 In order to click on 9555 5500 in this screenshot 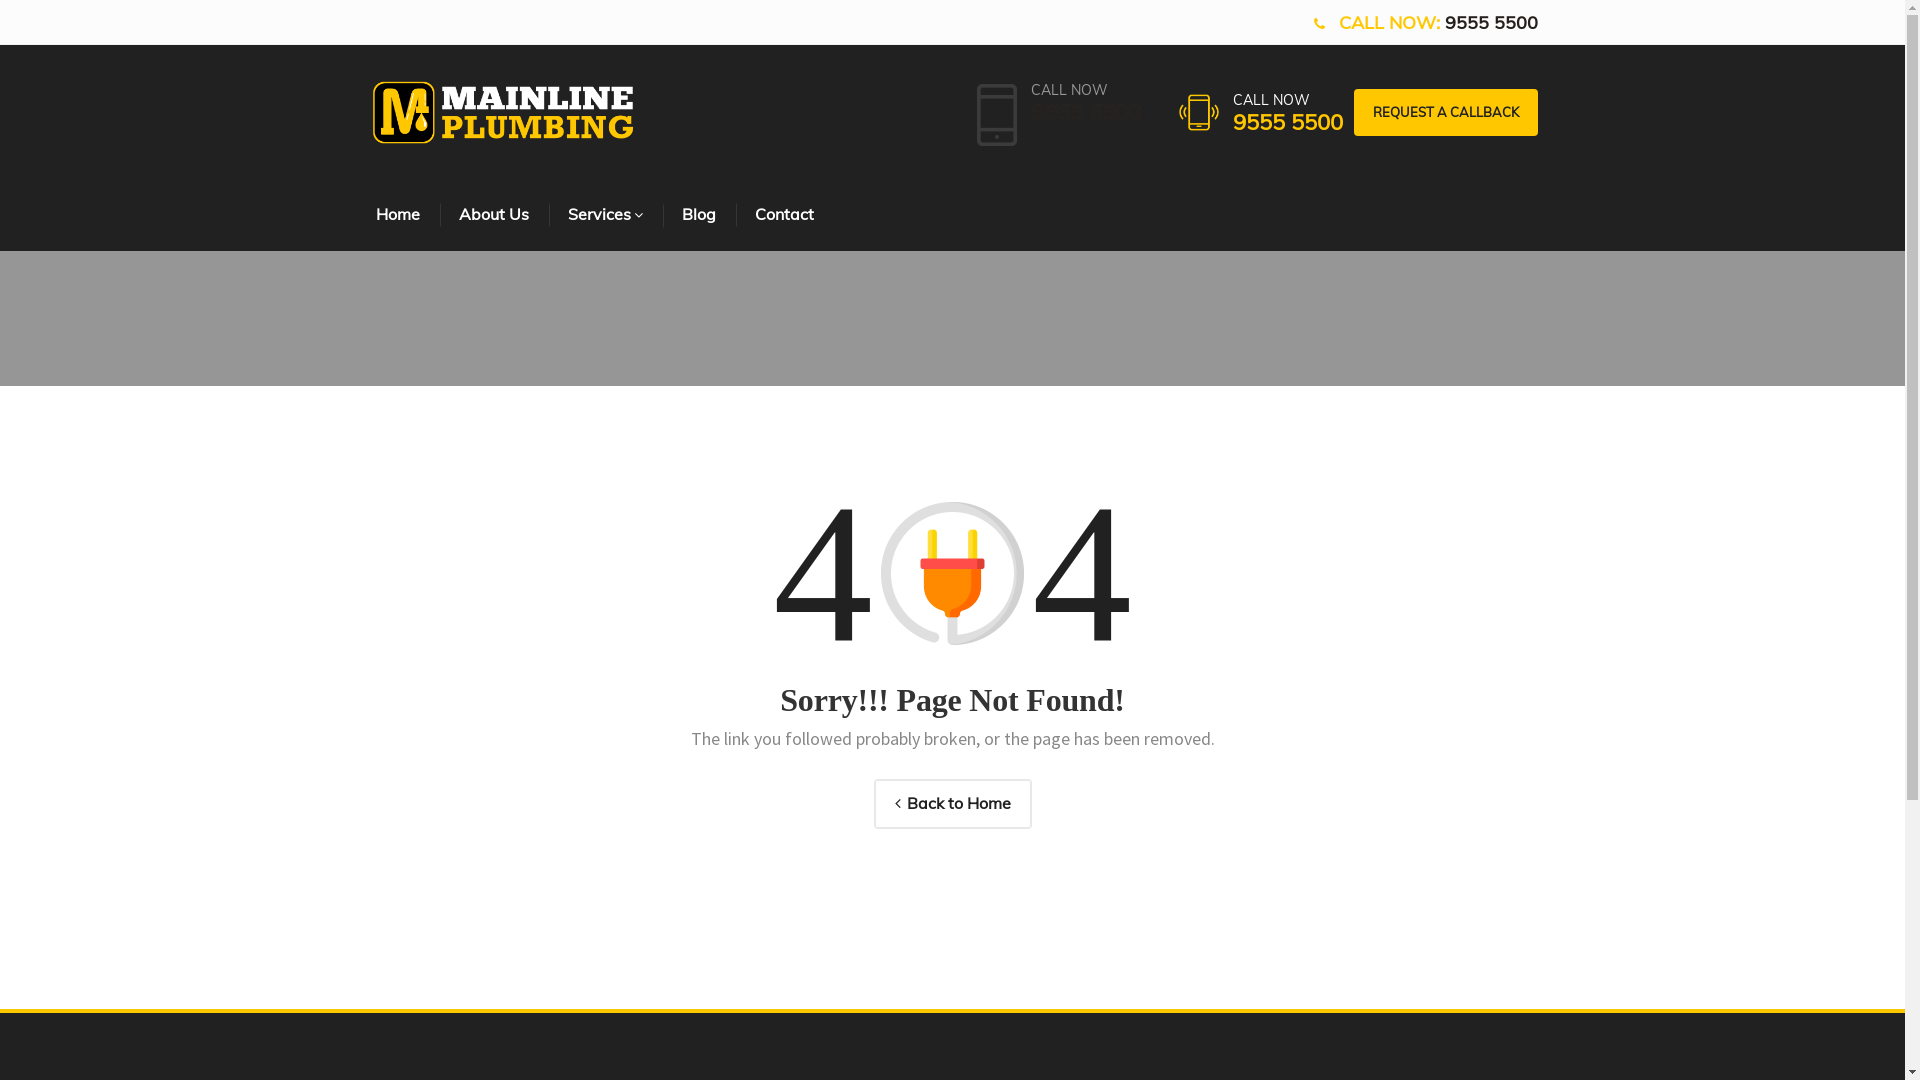, I will do `click(1085, 112)`.